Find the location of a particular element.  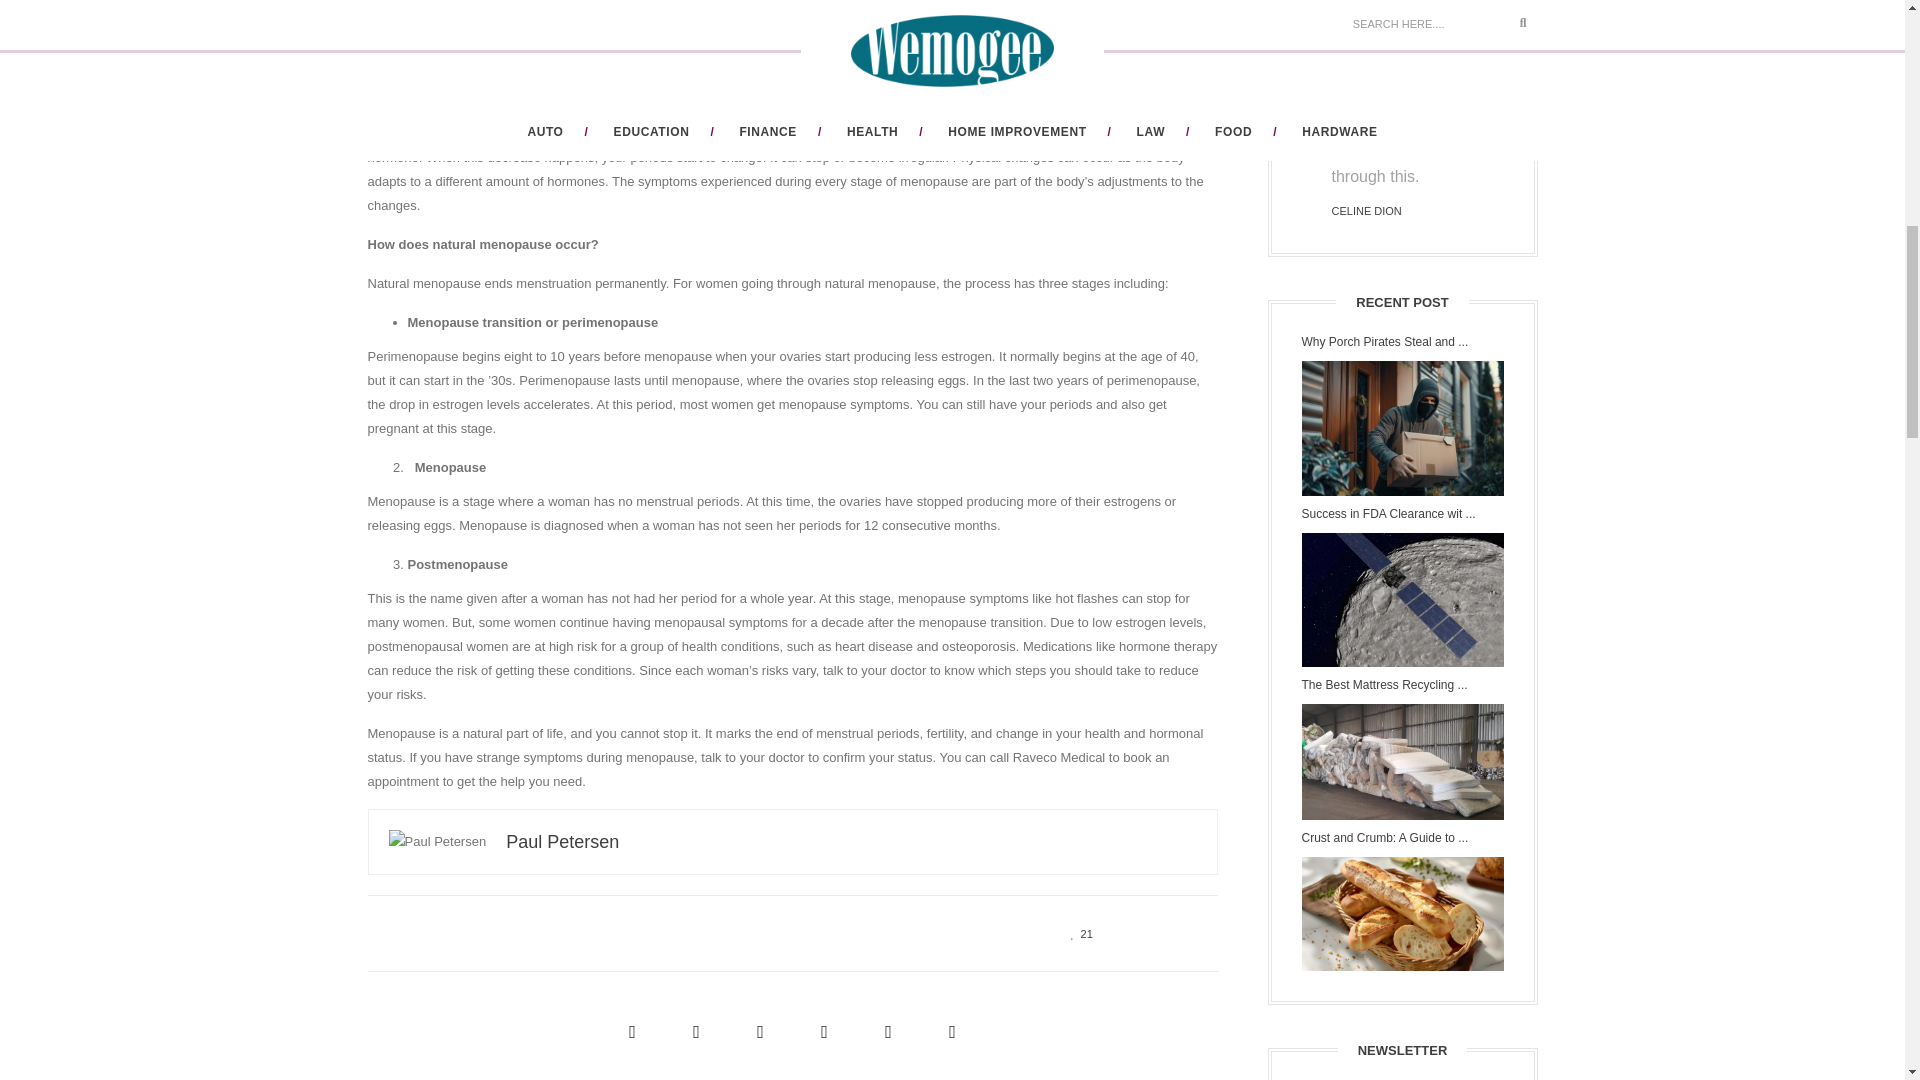

Paul Petersen is located at coordinates (562, 842).